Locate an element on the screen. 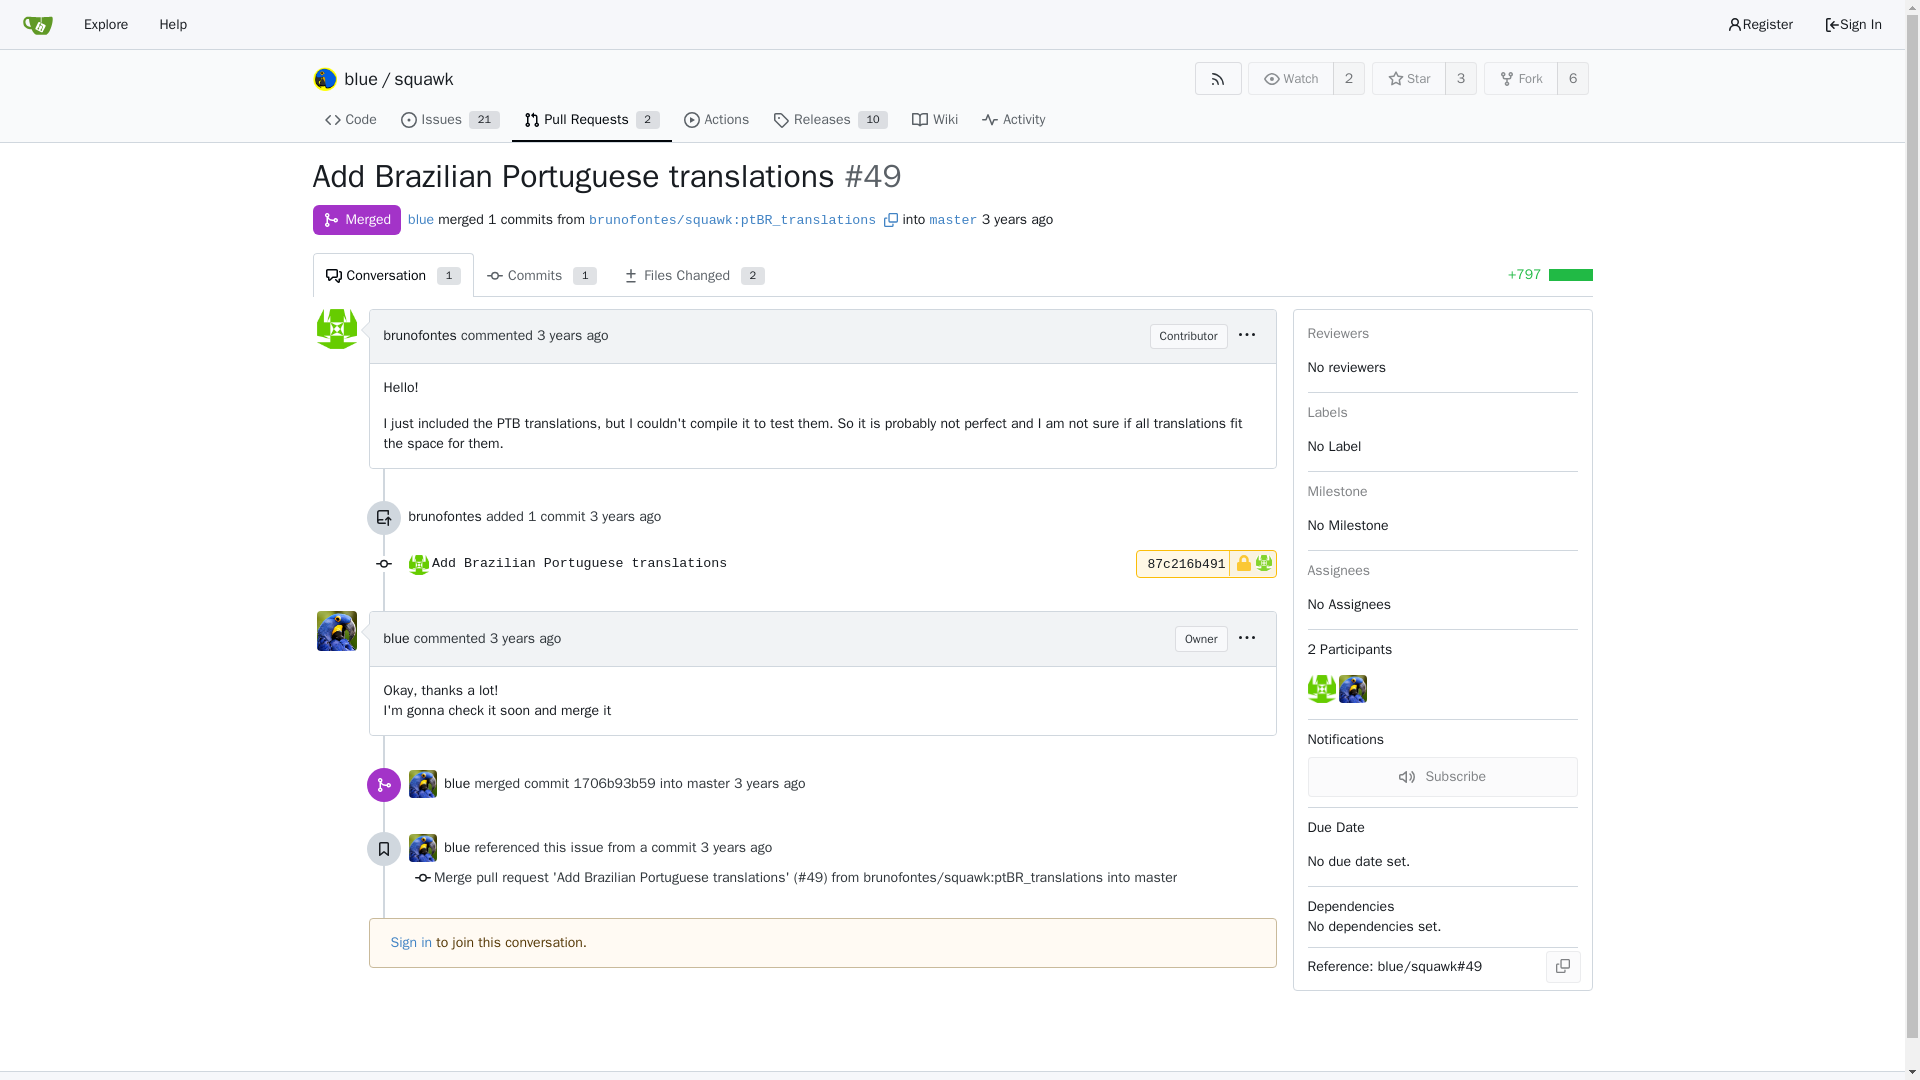 This screenshot has width=1920, height=1080. Watch is located at coordinates (592, 120).